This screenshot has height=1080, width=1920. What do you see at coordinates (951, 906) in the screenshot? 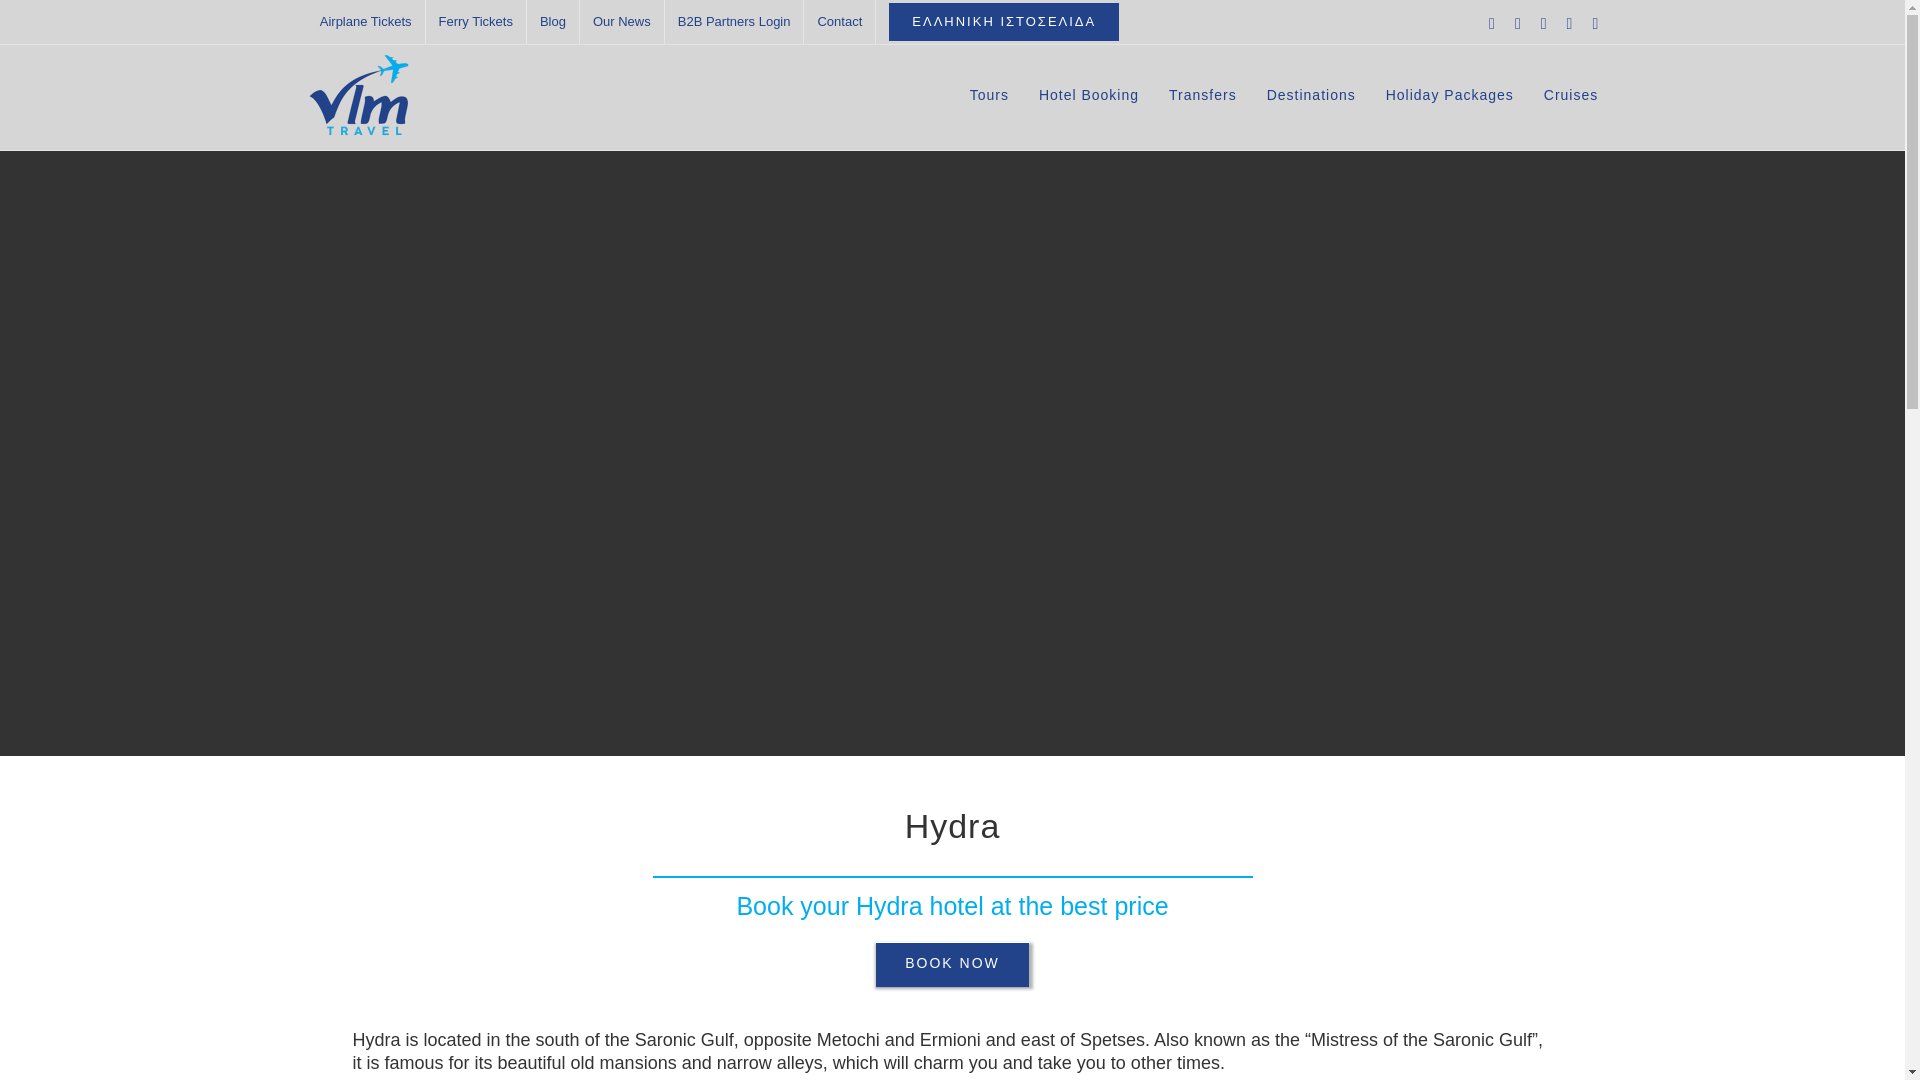
I see `Book your Hydra hotel at the best price` at bounding box center [951, 906].